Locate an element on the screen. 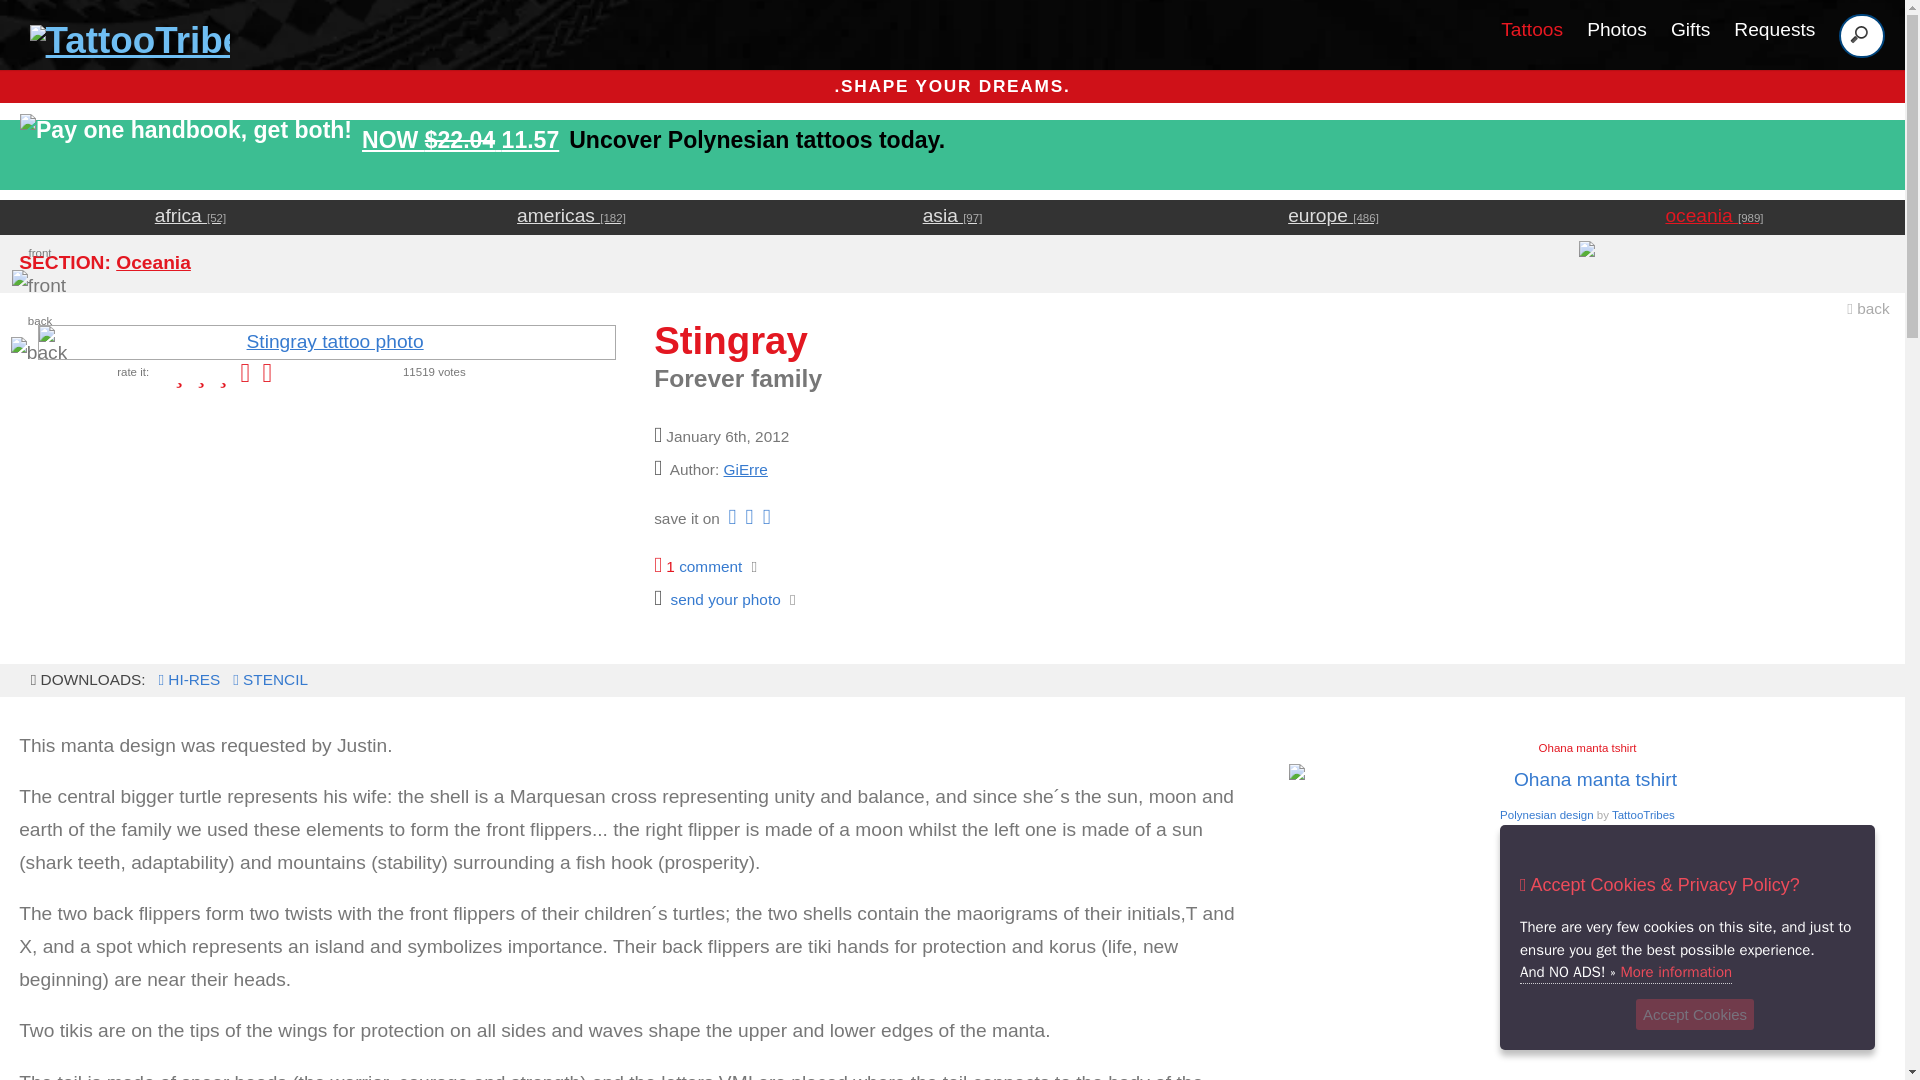  Home is located at coordinates (124, 40).